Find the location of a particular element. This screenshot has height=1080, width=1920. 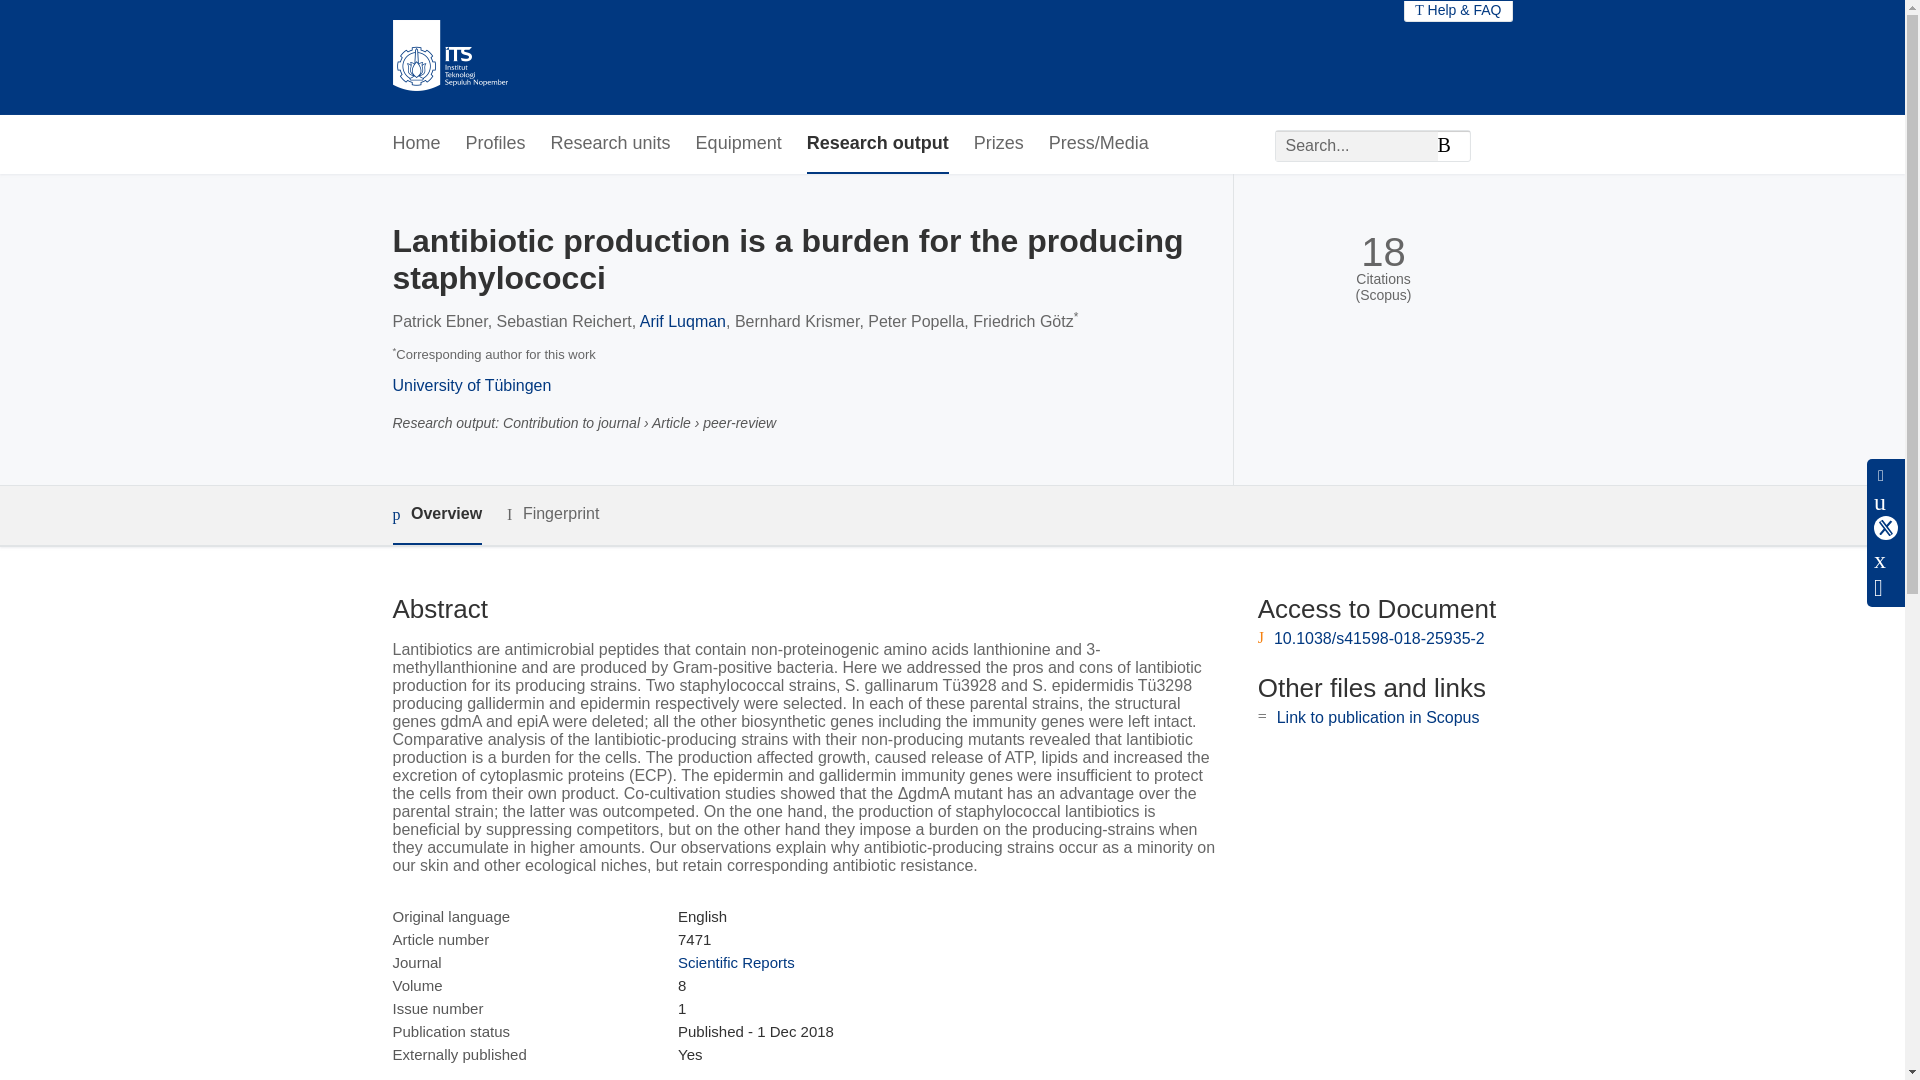

Research output is located at coordinates (877, 144).